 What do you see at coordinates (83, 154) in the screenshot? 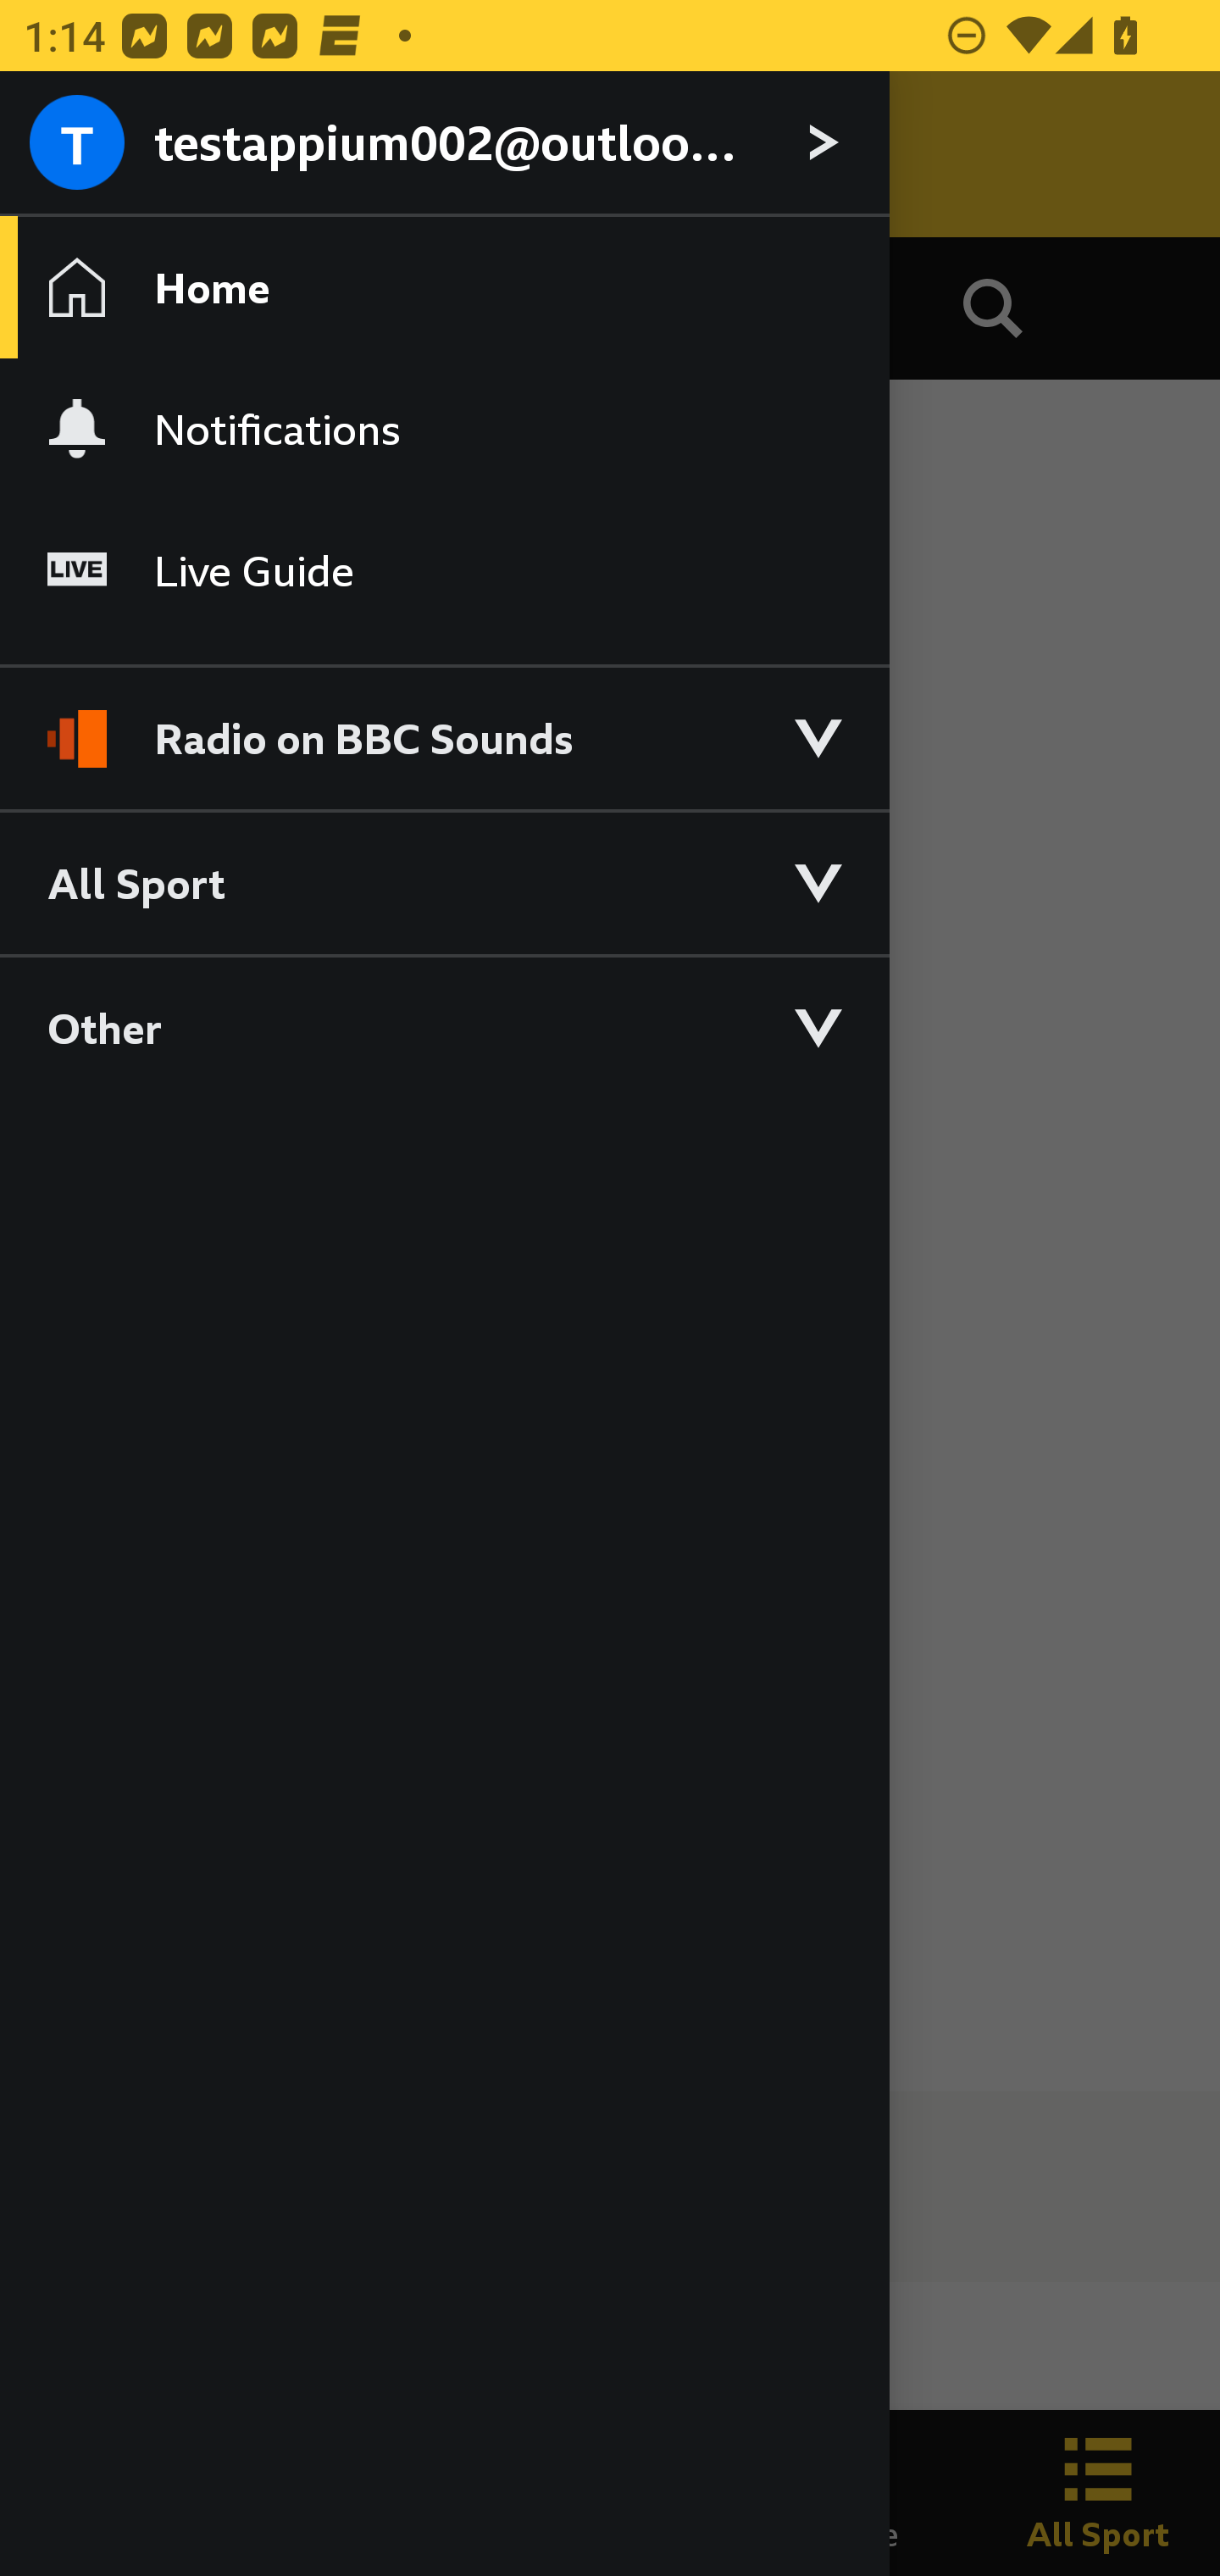
I see `Close Menu` at bounding box center [83, 154].